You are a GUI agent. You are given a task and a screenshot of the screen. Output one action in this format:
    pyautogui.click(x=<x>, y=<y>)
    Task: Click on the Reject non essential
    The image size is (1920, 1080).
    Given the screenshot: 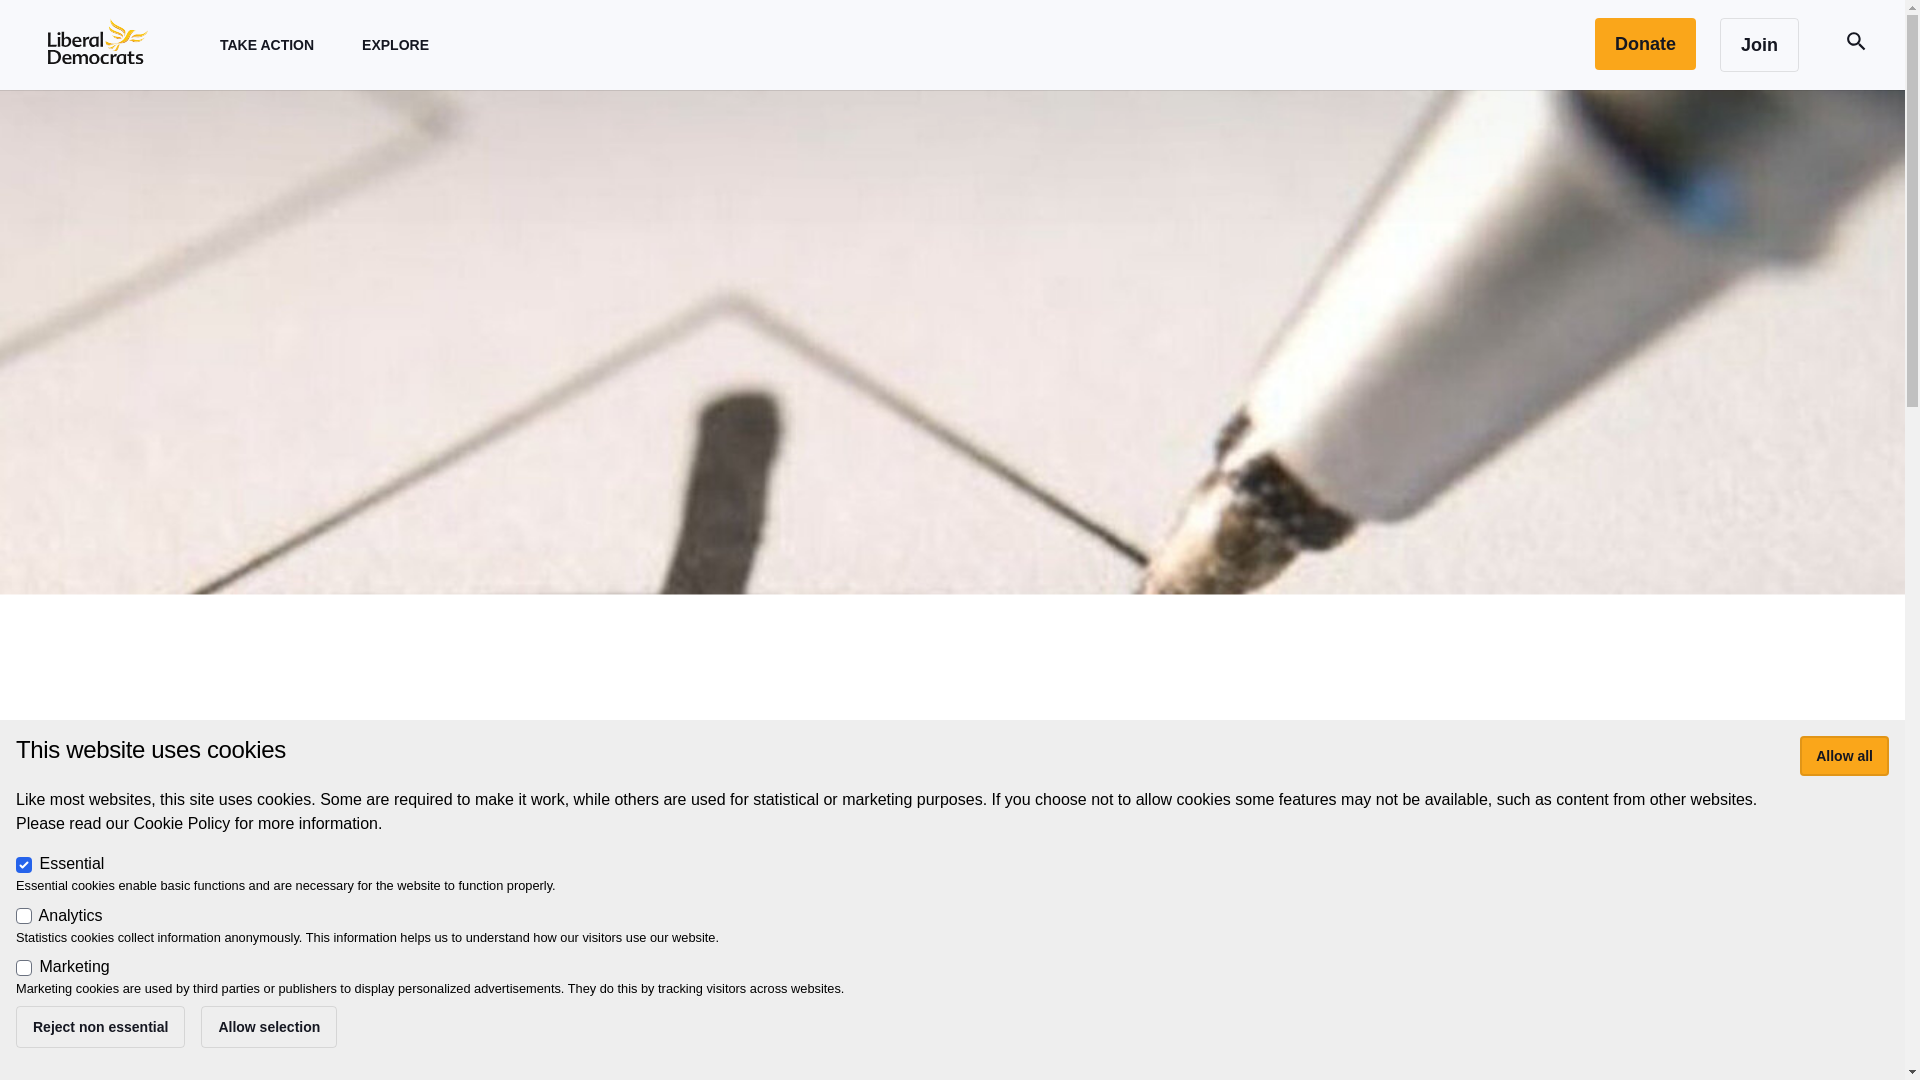 What is the action you would take?
    pyautogui.click(x=100, y=1026)
    